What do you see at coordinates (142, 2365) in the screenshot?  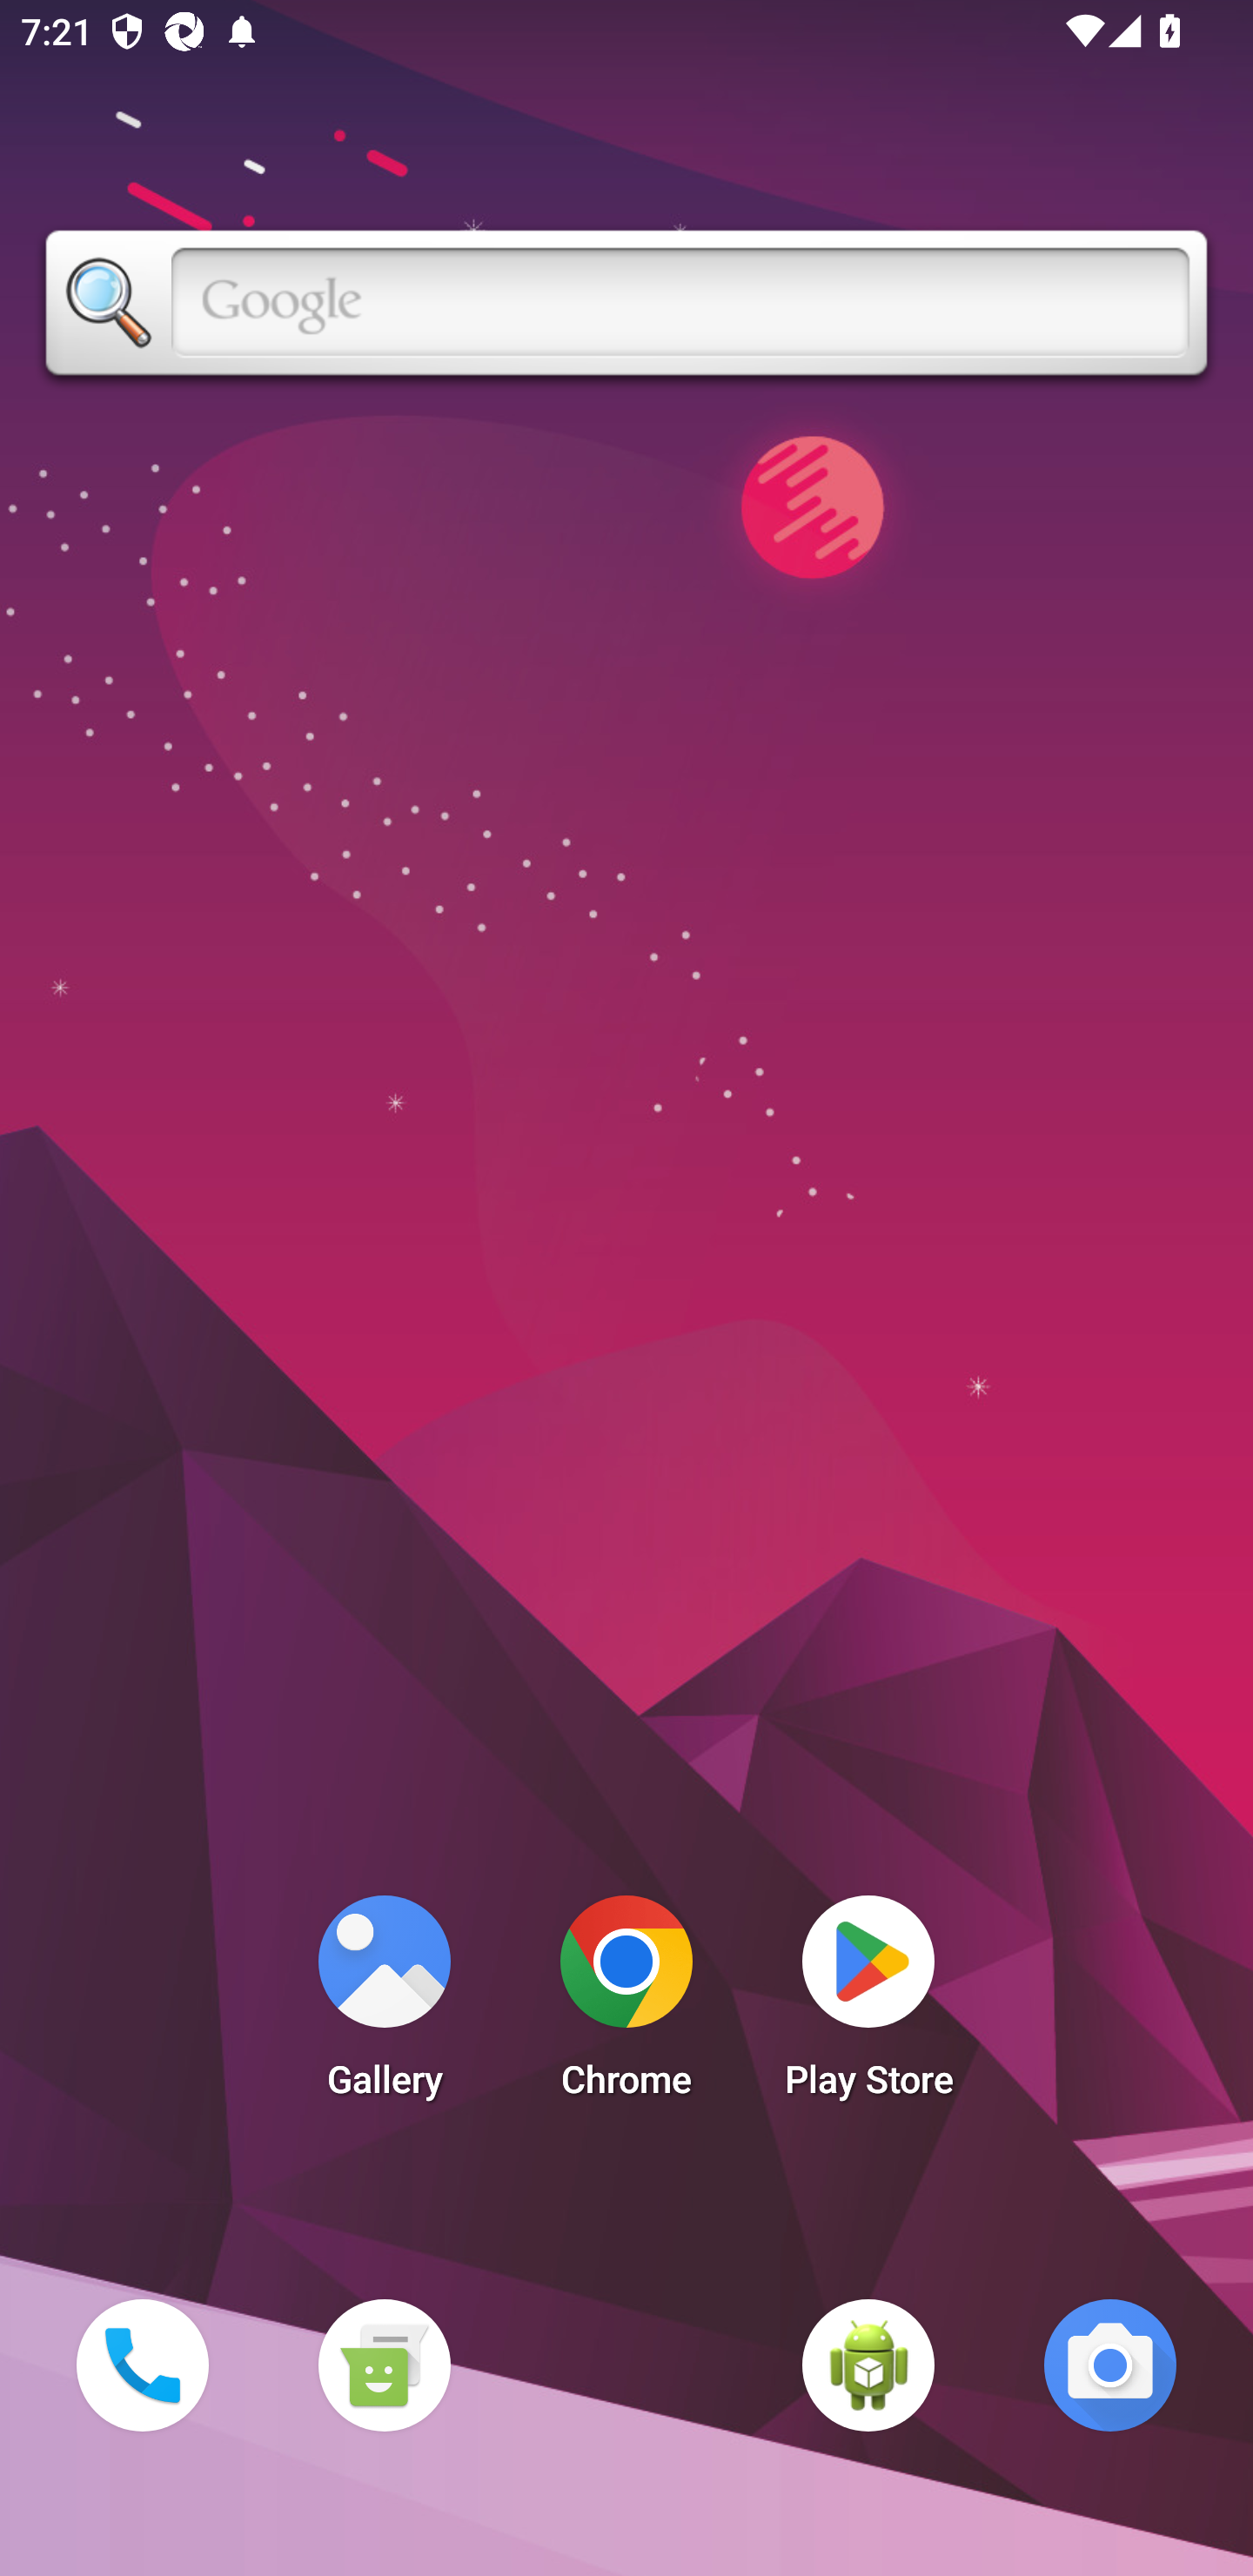 I see `Phone` at bounding box center [142, 2365].